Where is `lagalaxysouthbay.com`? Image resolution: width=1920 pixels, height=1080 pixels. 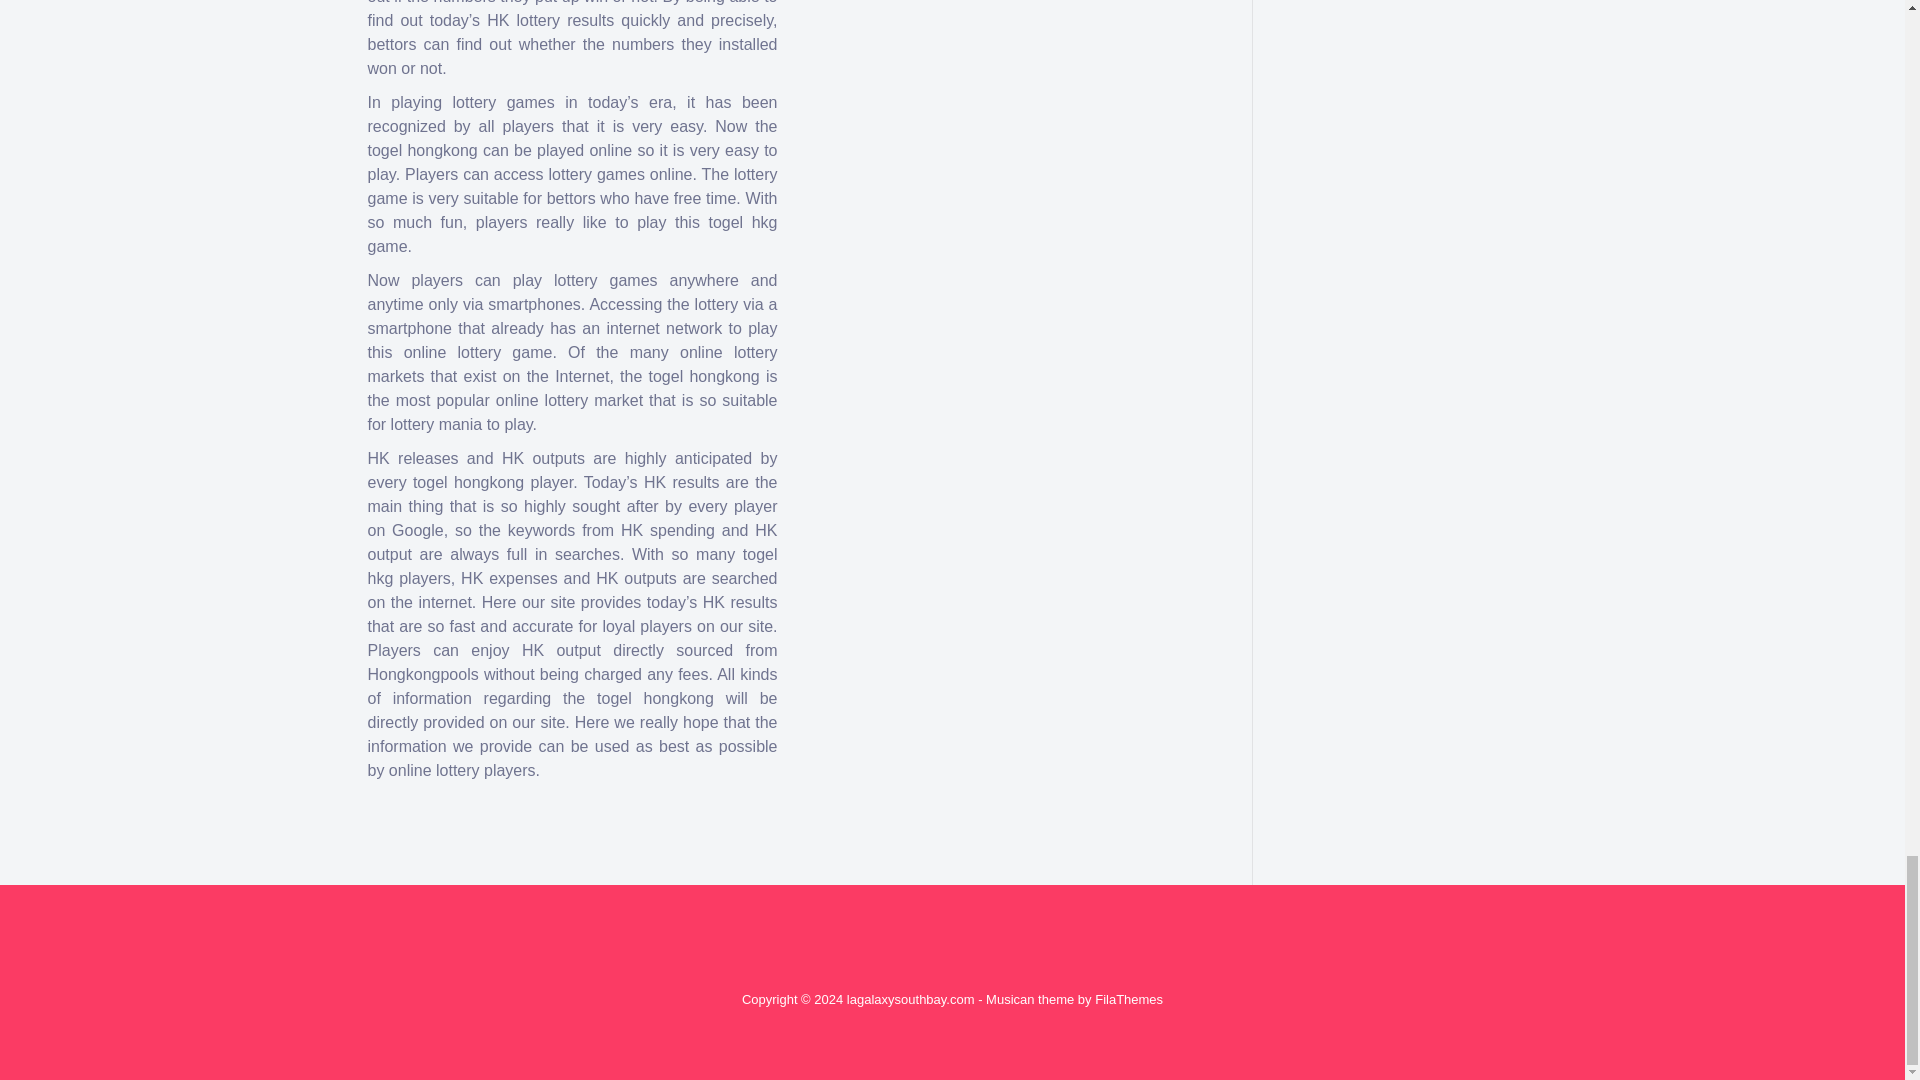 lagalaxysouthbay.com is located at coordinates (910, 999).